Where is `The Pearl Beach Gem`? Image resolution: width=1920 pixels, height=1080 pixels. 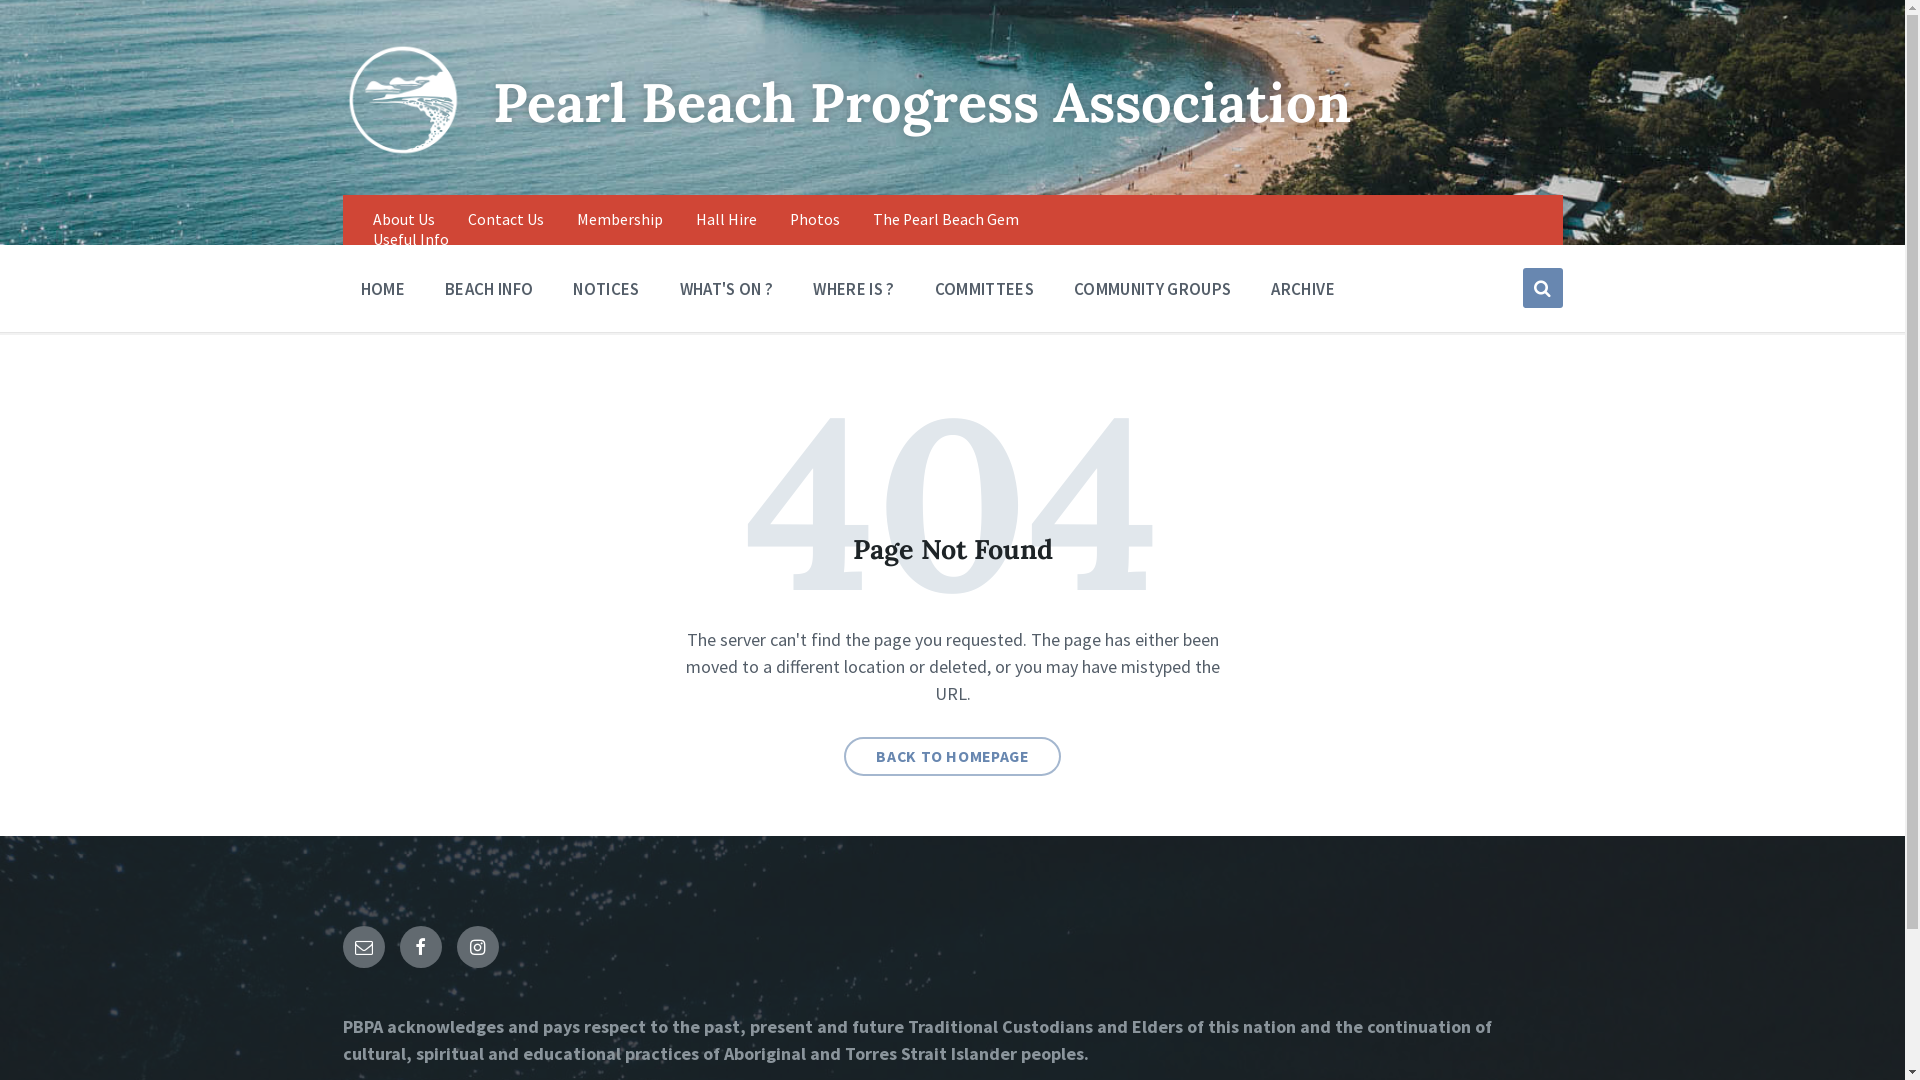
The Pearl Beach Gem is located at coordinates (944, 220).